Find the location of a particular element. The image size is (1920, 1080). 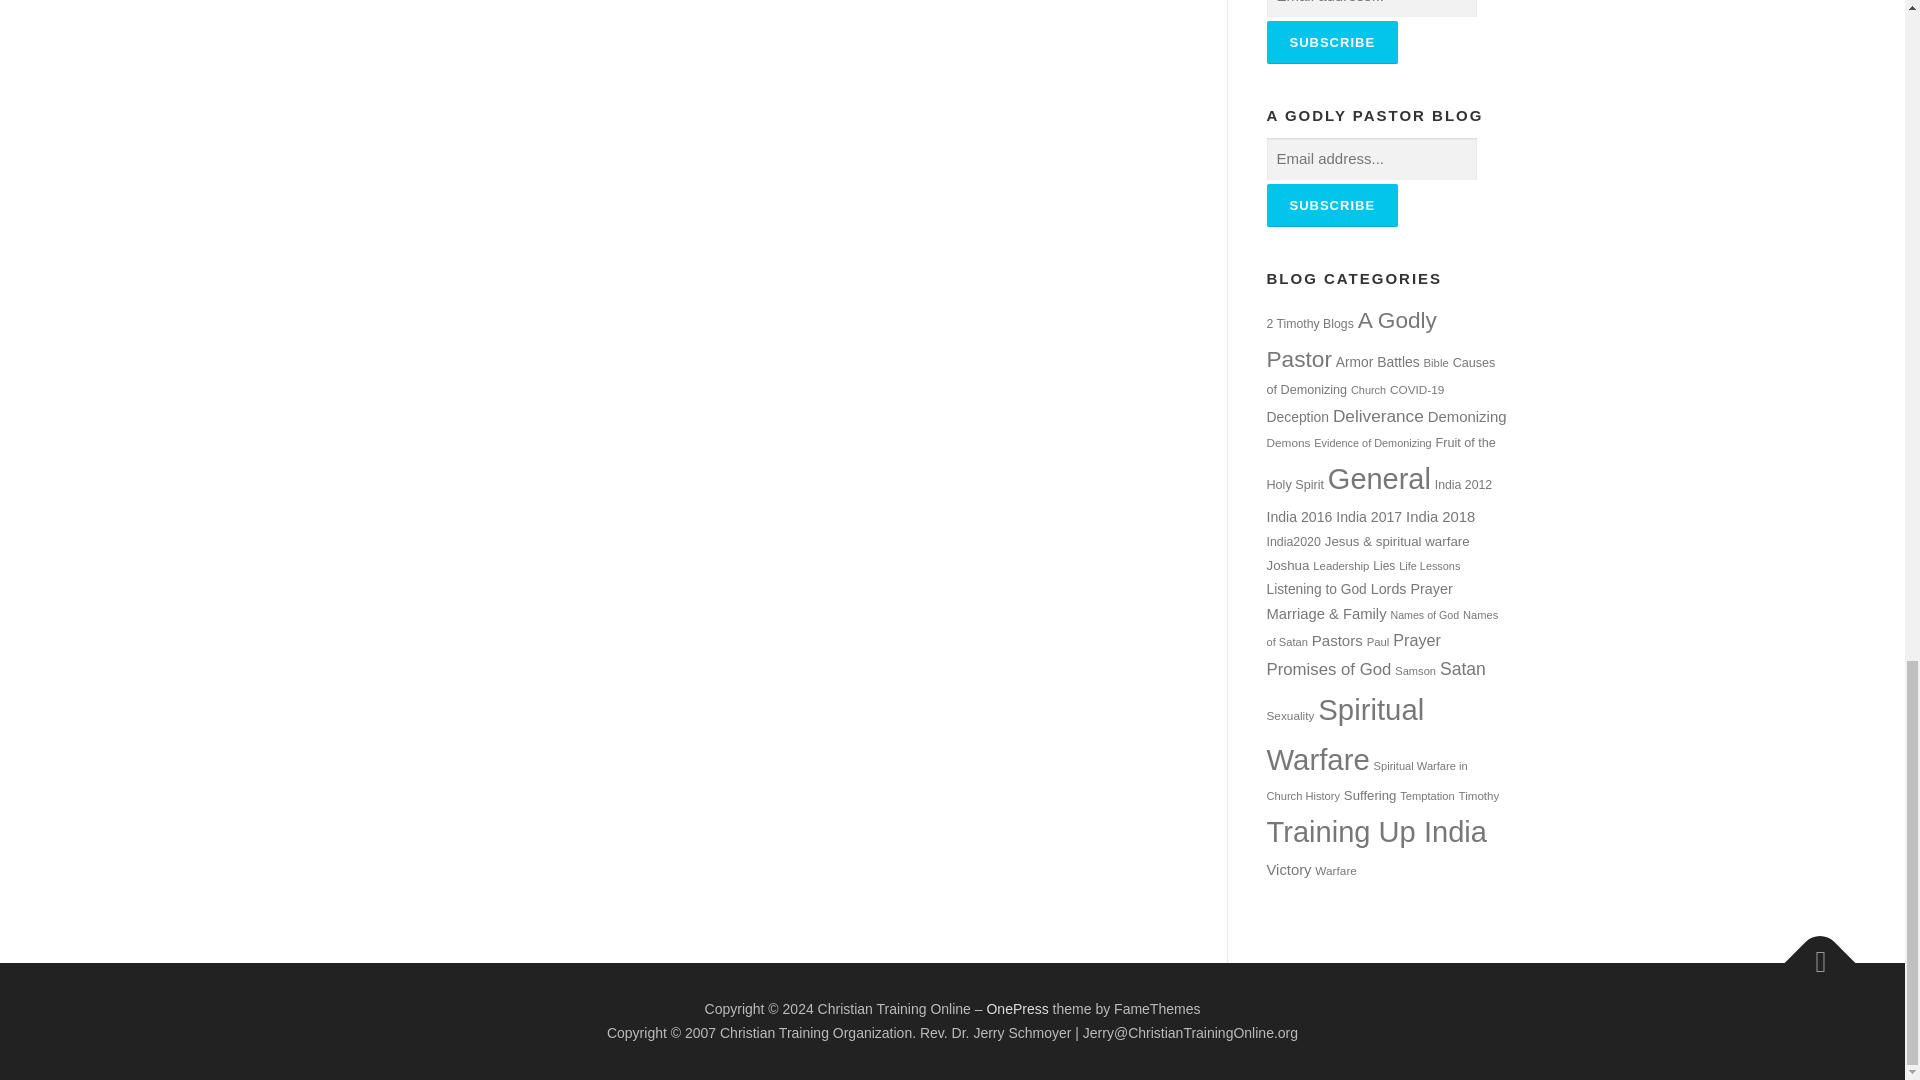

Subscribe is located at coordinates (1331, 42).